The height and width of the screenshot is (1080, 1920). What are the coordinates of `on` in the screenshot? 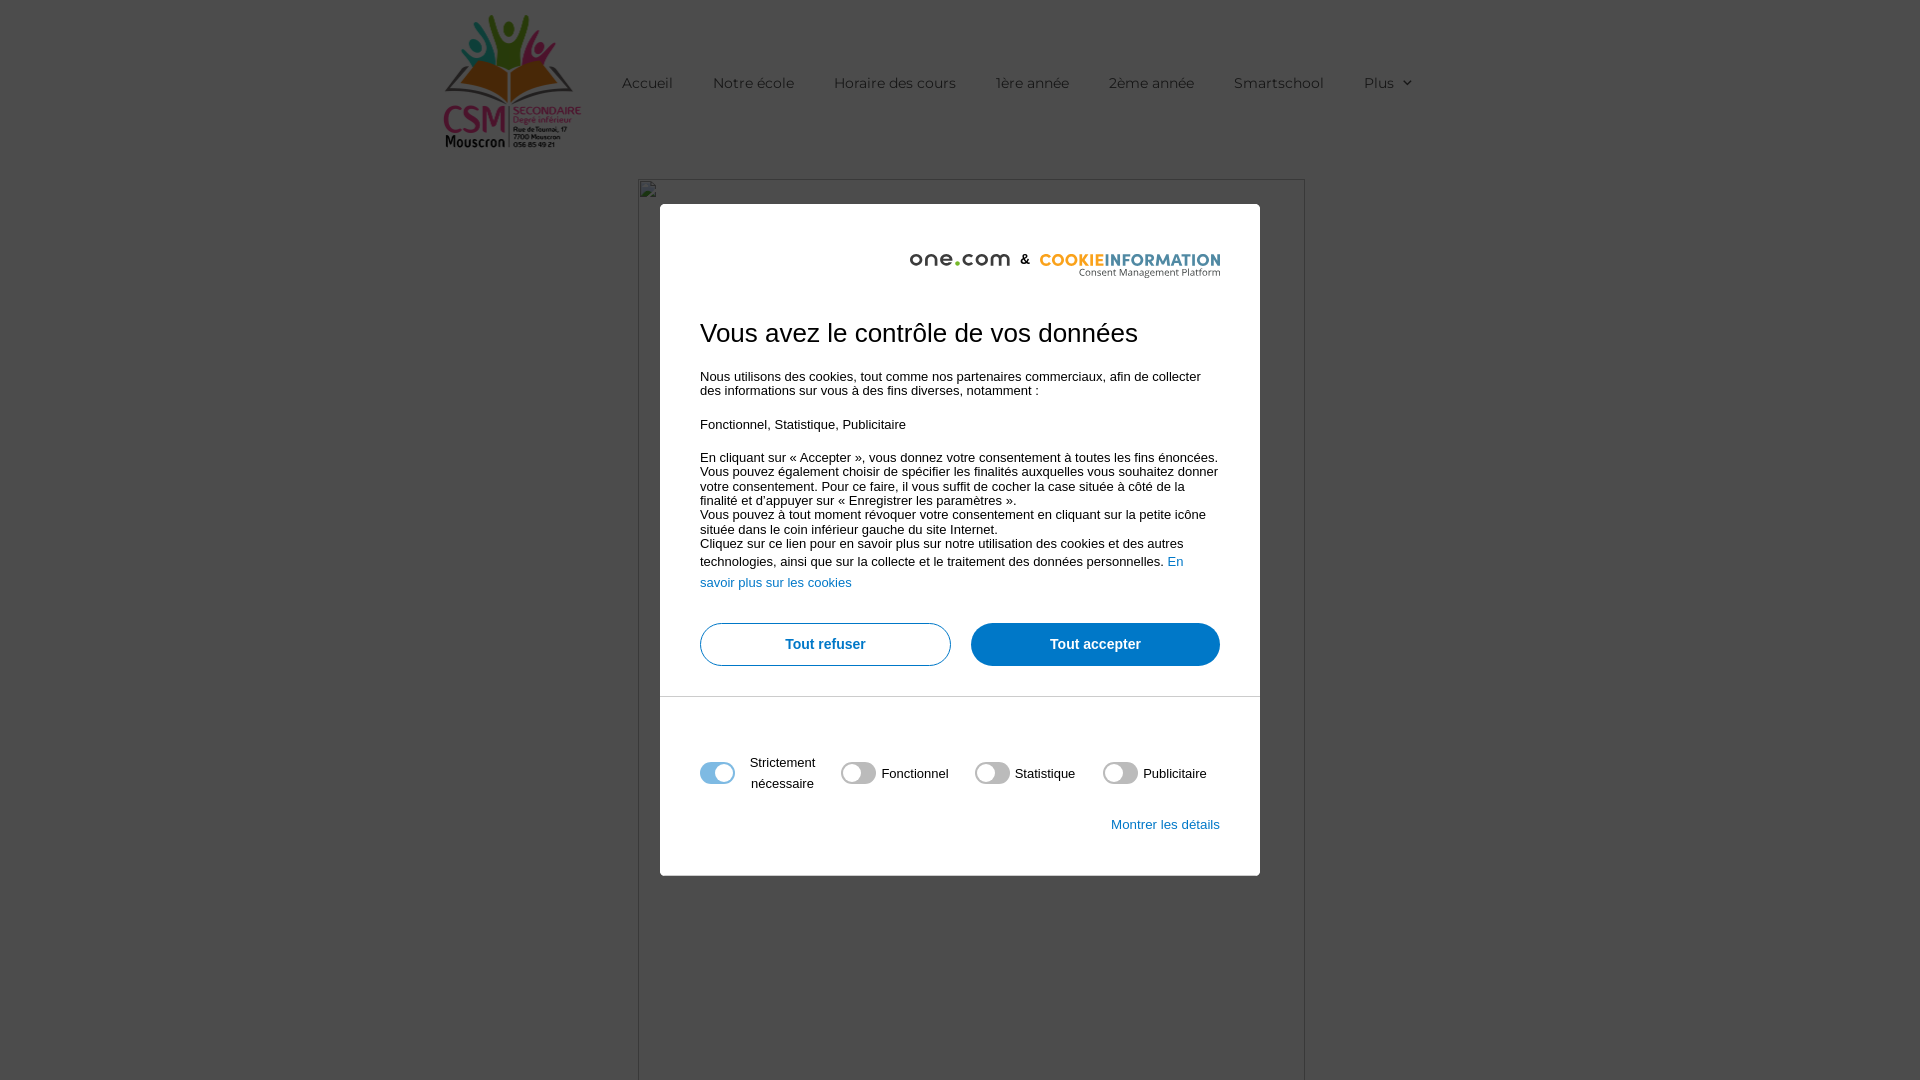 It's located at (894, 773).